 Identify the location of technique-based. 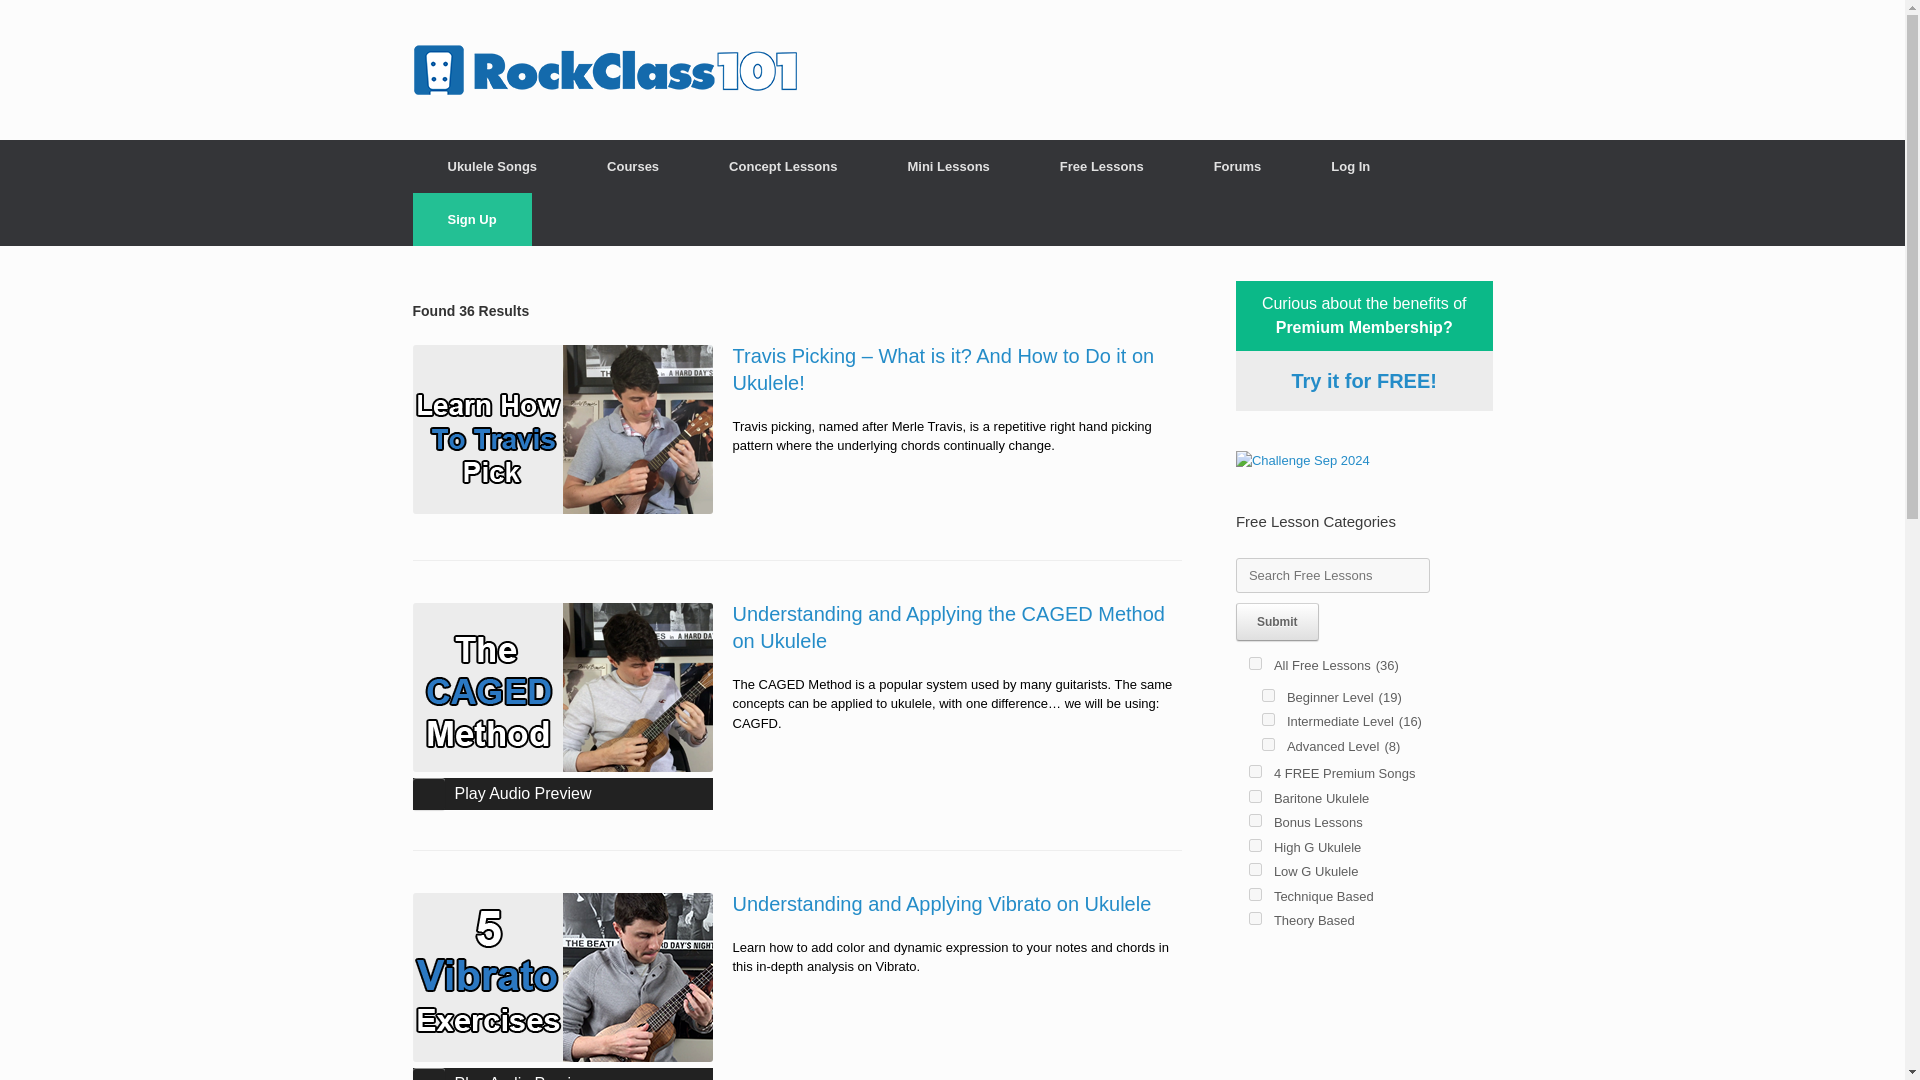
(1255, 894).